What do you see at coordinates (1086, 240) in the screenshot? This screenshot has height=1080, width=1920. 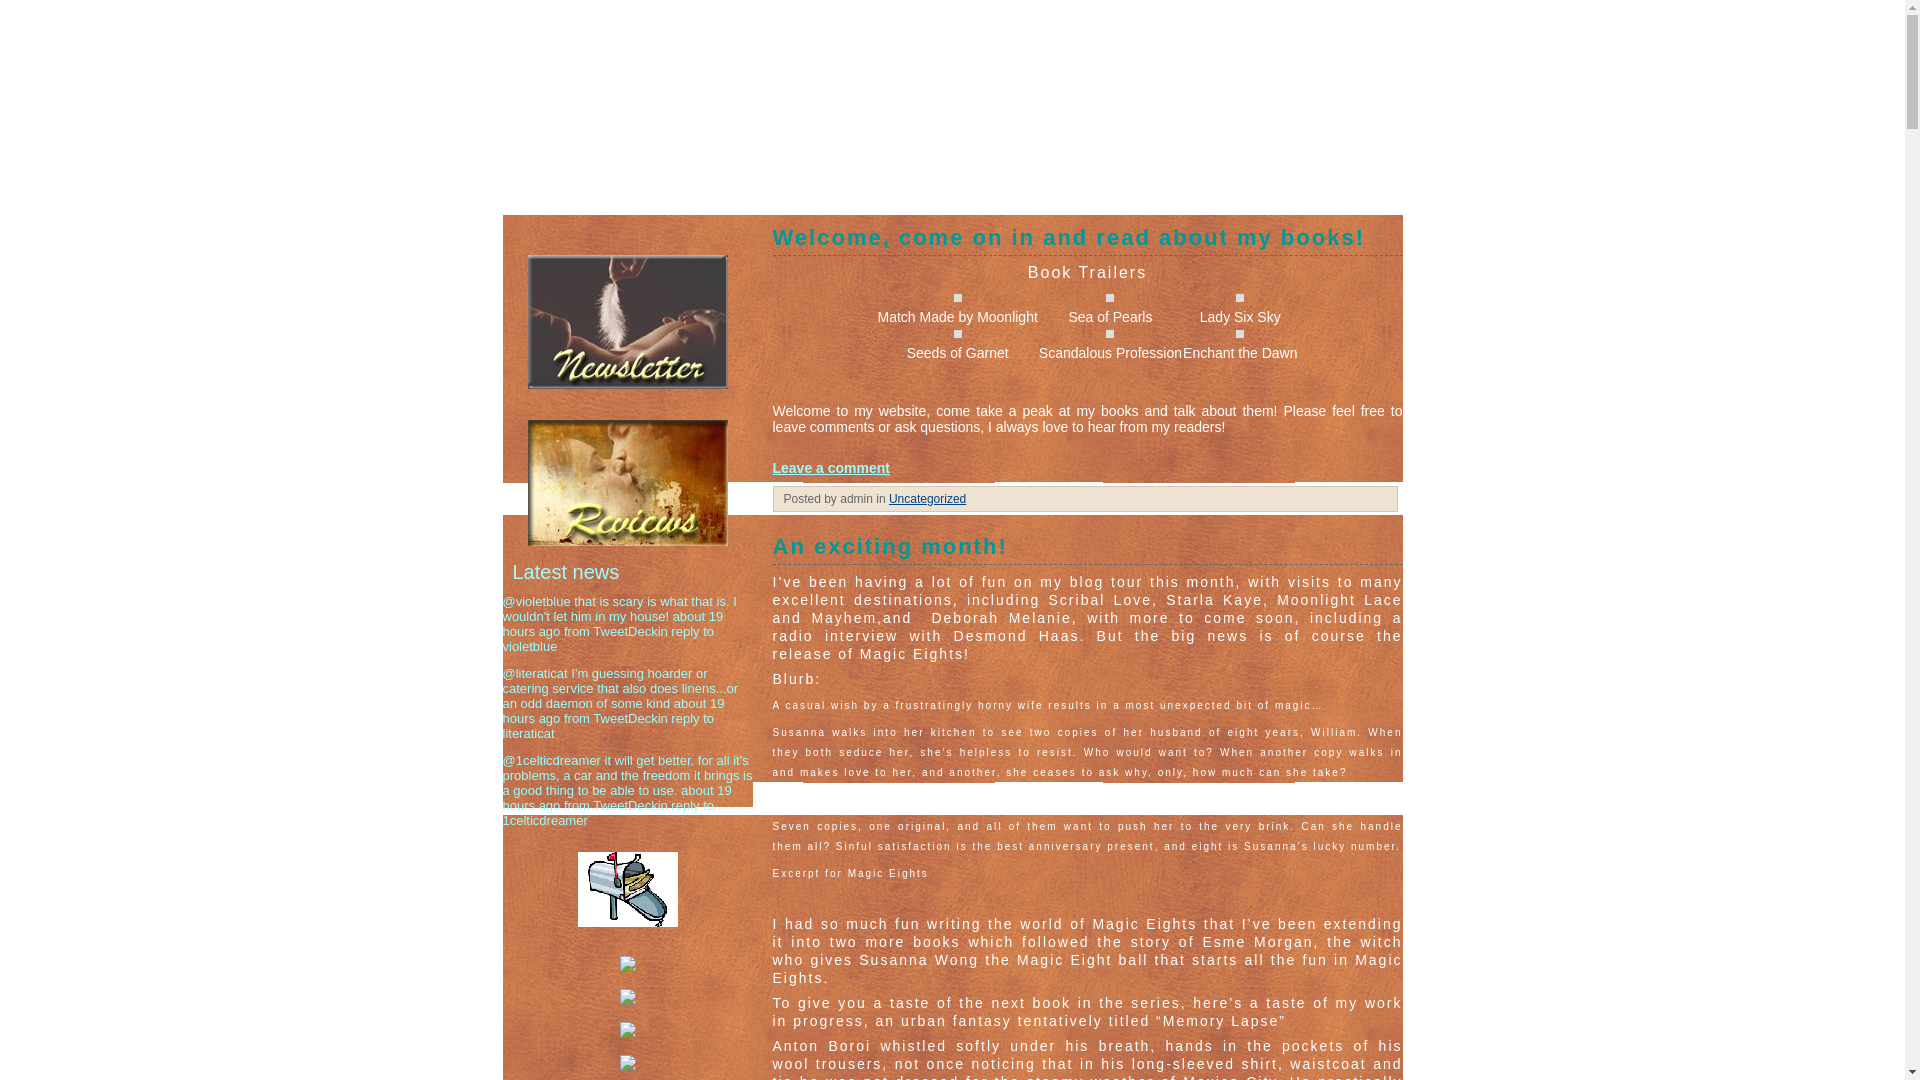 I see `Welcome, come on in and read about my books!` at bounding box center [1086, 240].